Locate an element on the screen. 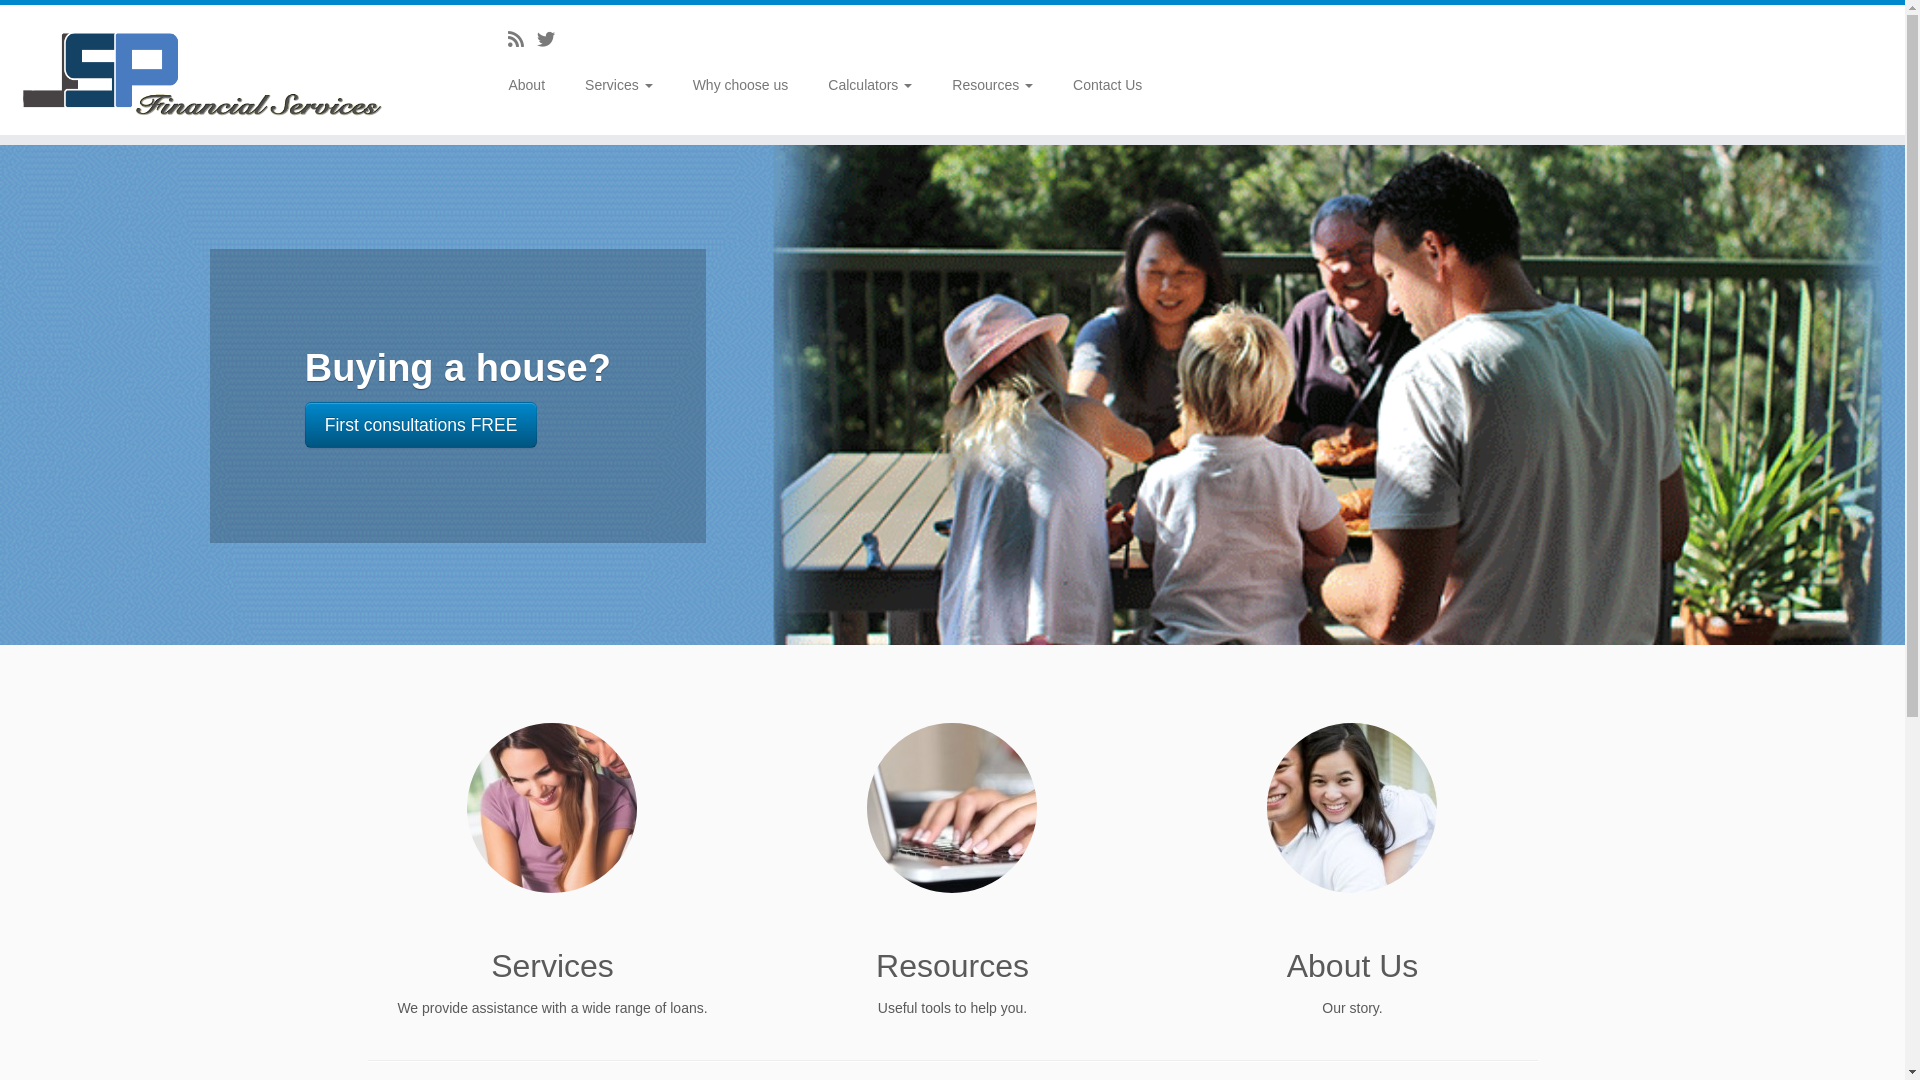  Resources is located at coordinates (992, 85).